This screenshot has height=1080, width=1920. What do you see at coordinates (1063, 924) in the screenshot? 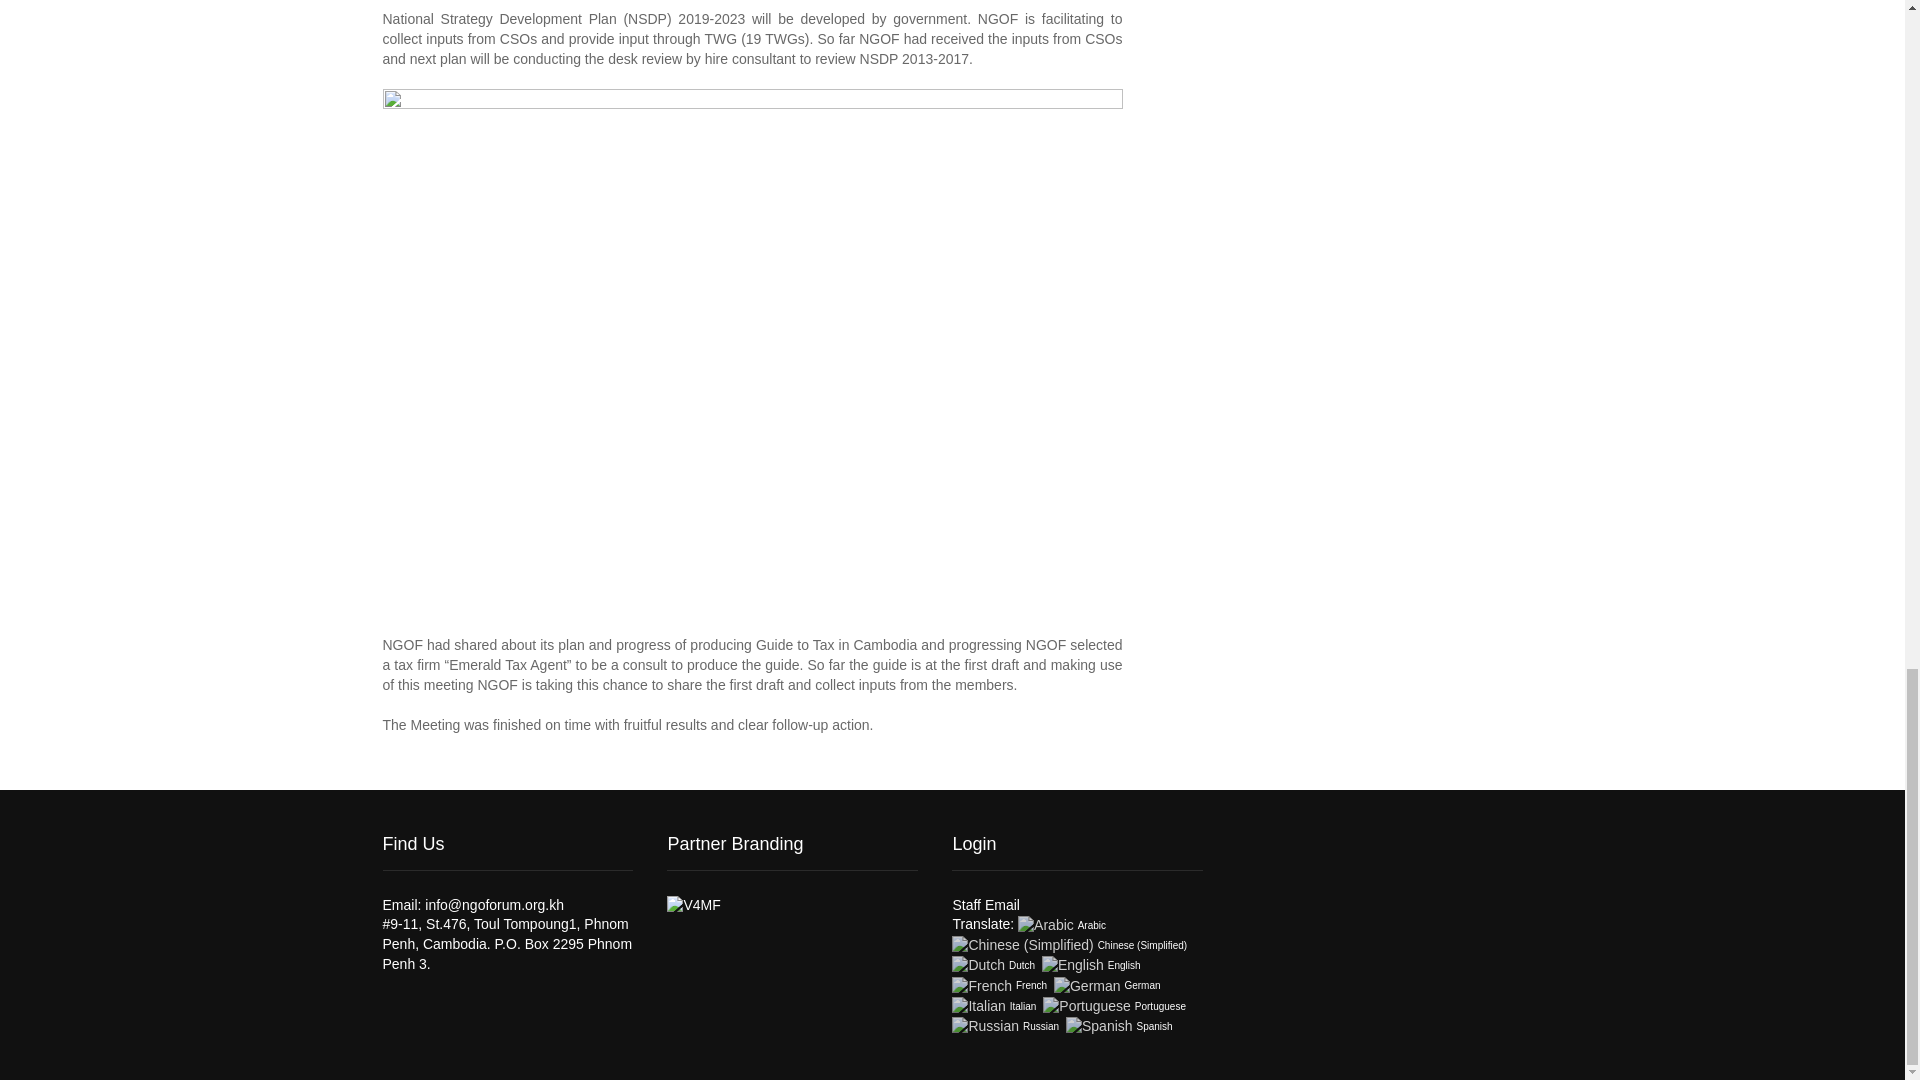
I see `Arabic` at bounding box center [1063, 924].